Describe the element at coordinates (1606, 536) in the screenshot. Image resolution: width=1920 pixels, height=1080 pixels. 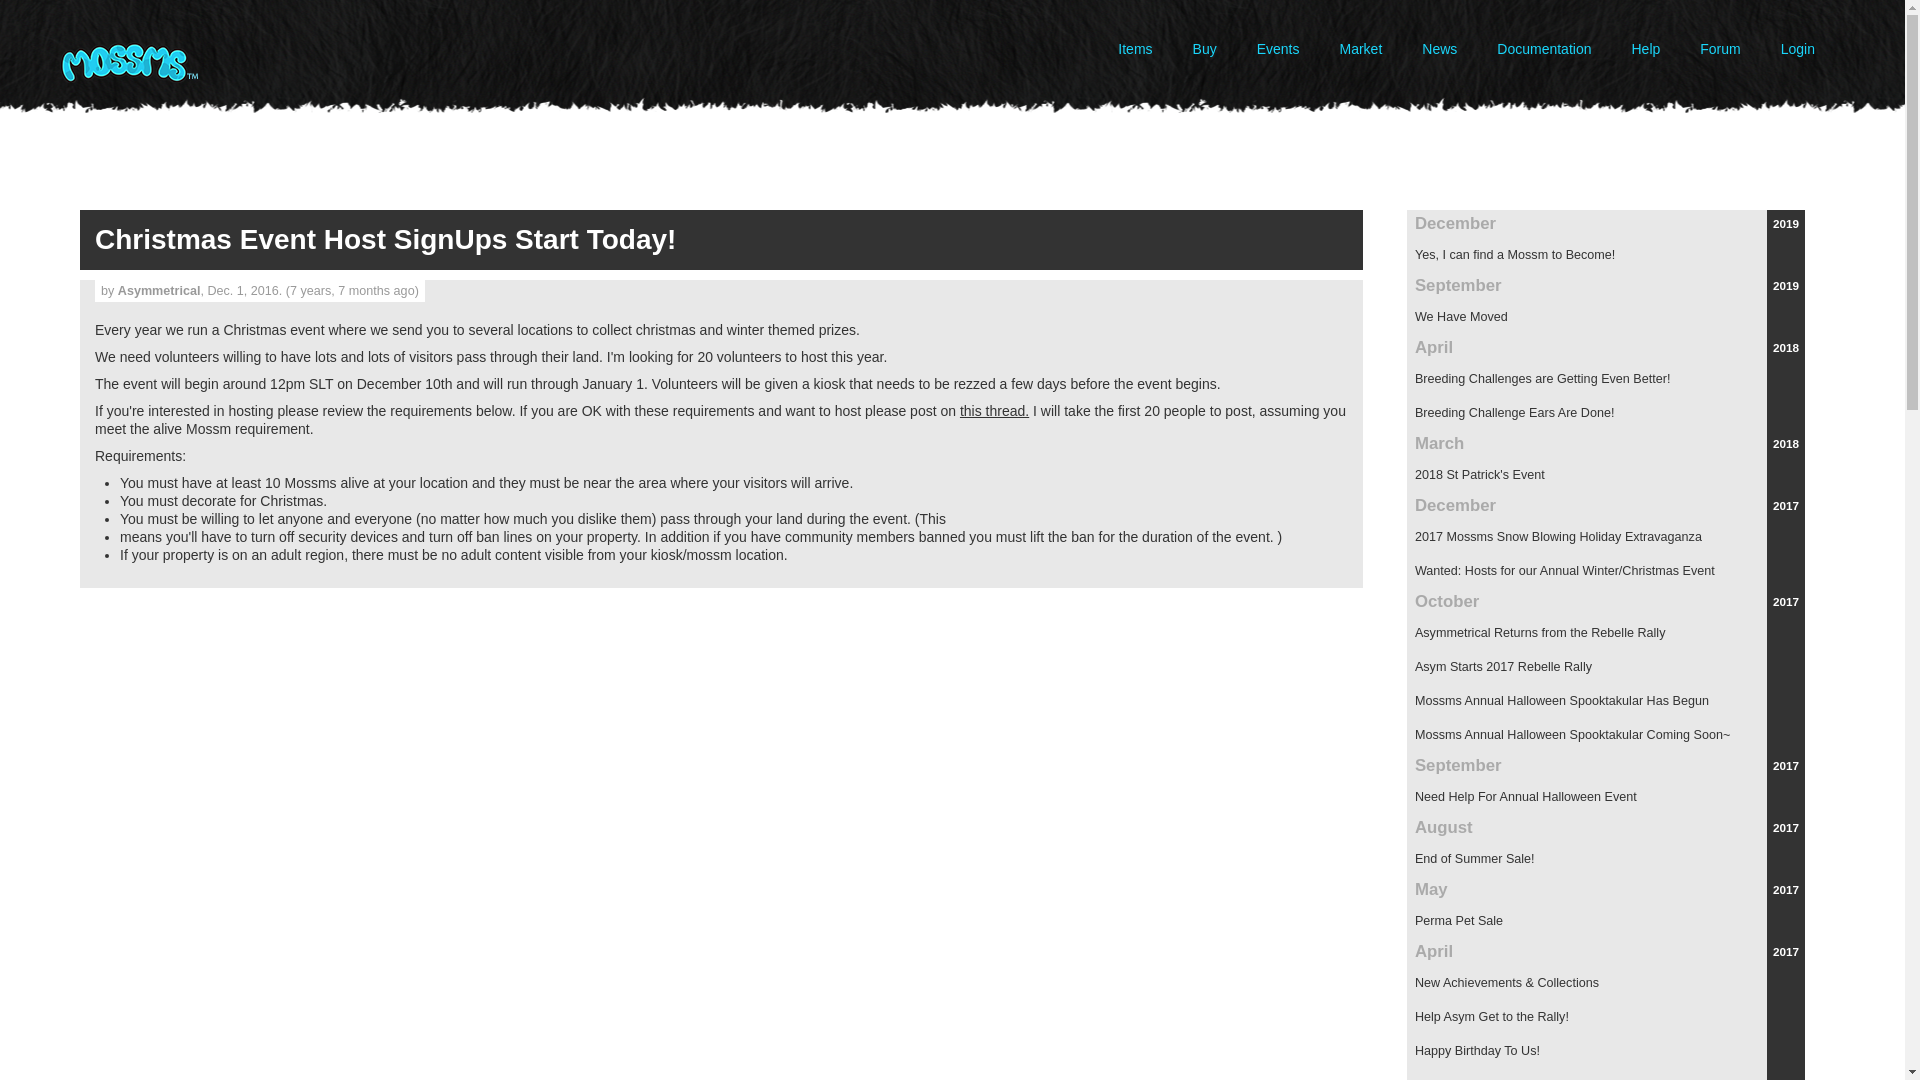
I see `2017 Mossms Snow Blowing Holiday Extravaganza` at that location.